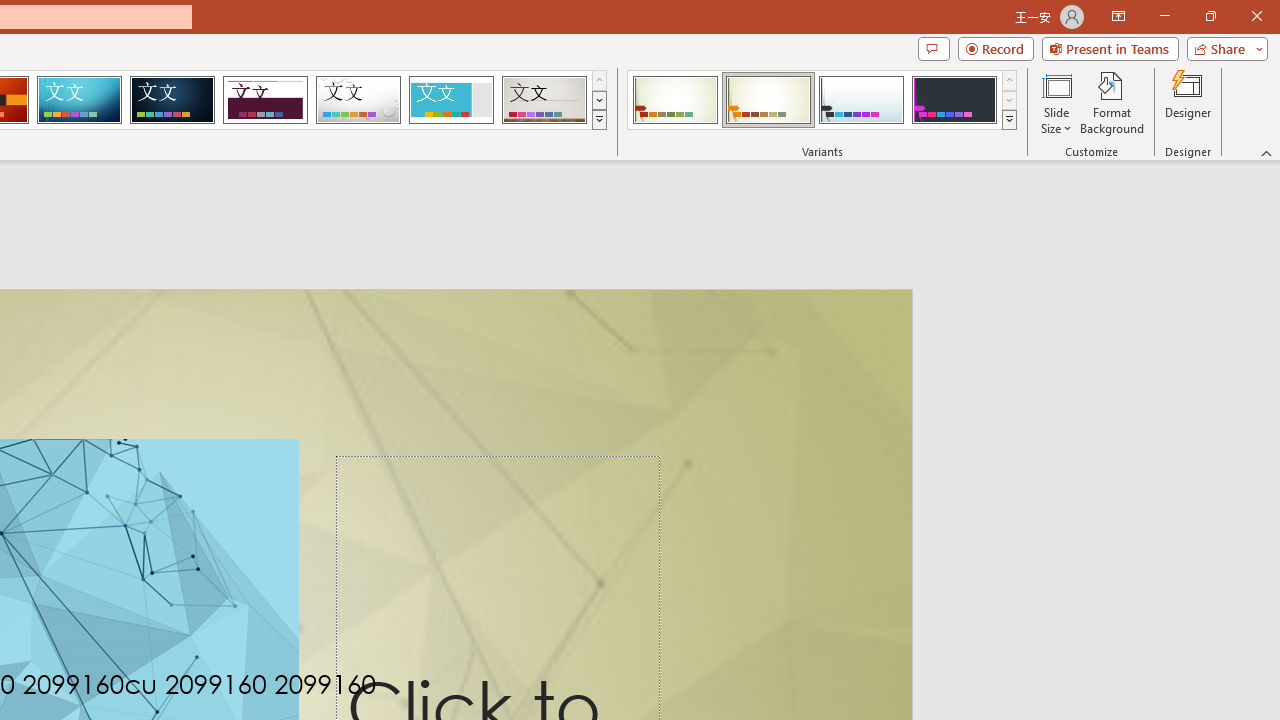  What do you see at coordinates (172, 100) in the screenshot?
I see `Damask Loading Preview...` at bounding box center [172, 100].